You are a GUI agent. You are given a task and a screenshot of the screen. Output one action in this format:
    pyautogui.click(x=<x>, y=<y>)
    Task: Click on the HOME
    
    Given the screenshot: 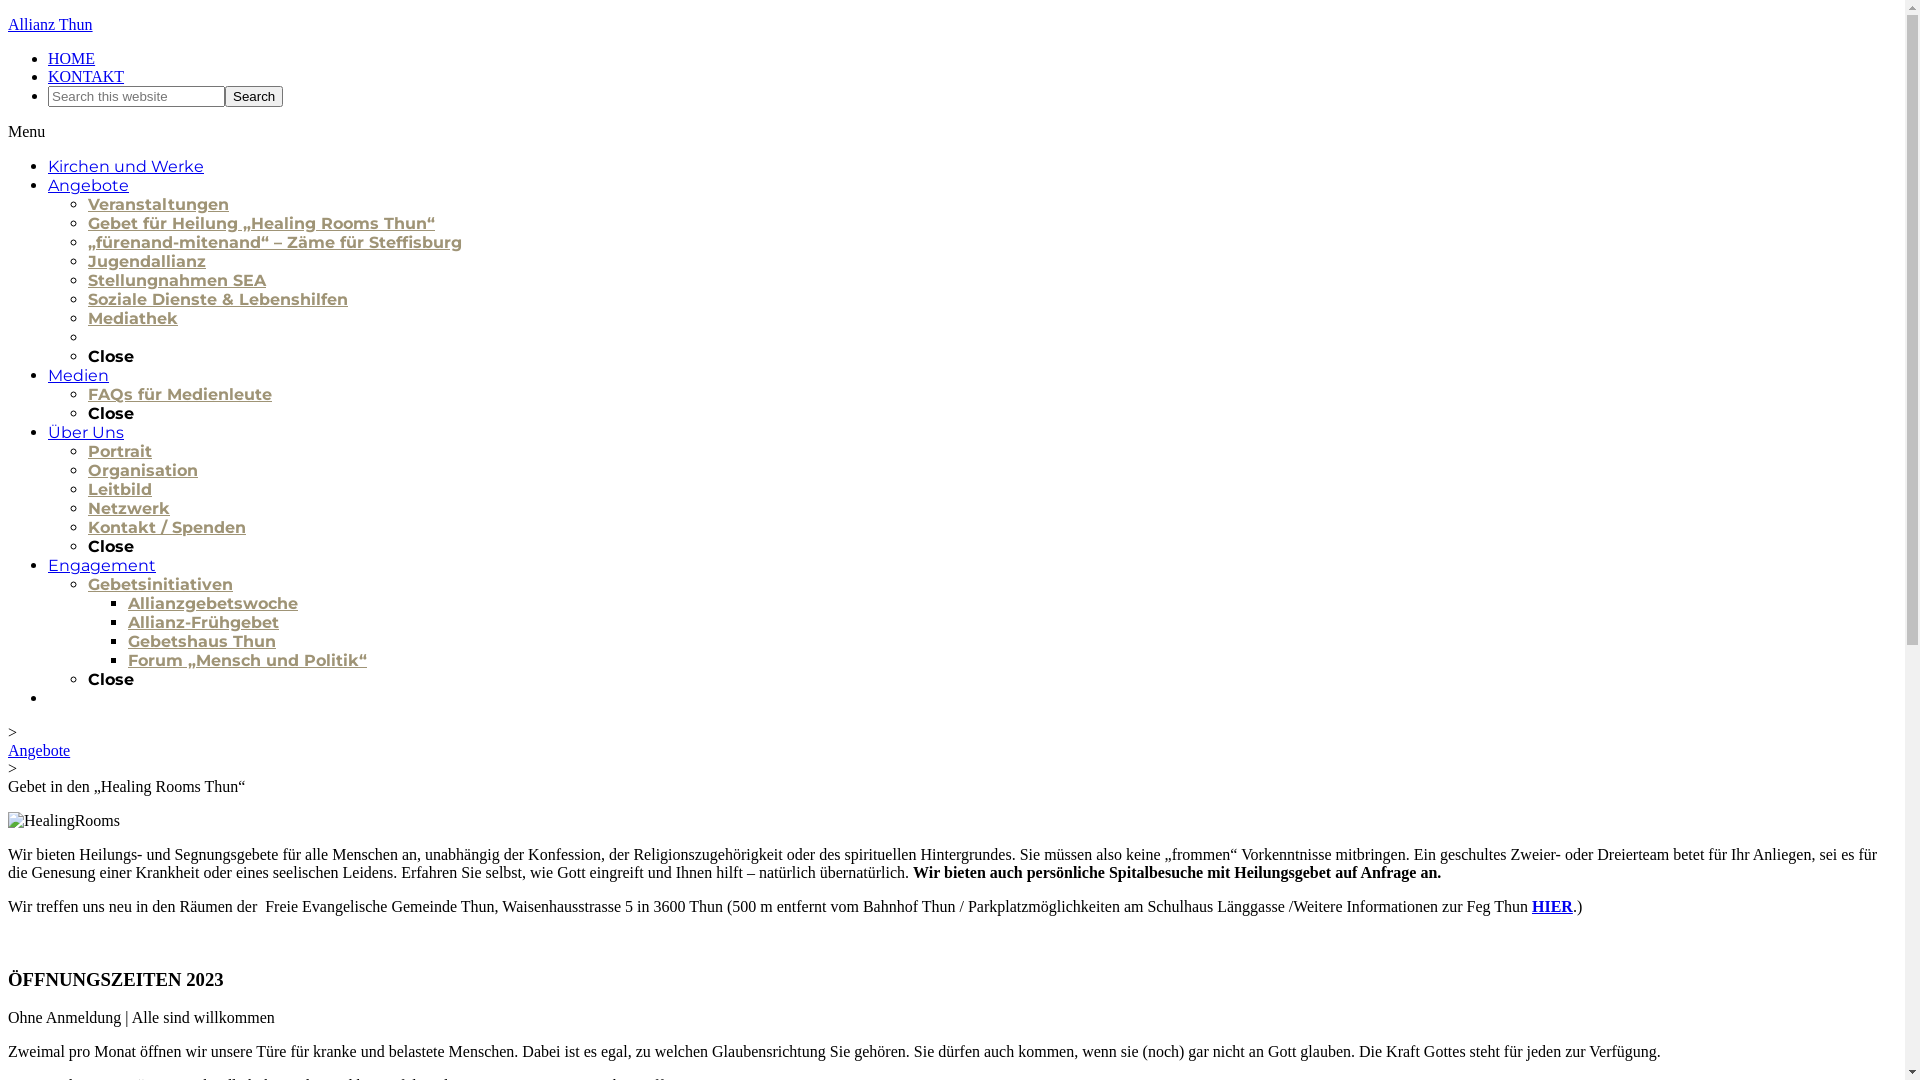 What is the action you would take?
    pyautogui.click(x=72, y=58)
    